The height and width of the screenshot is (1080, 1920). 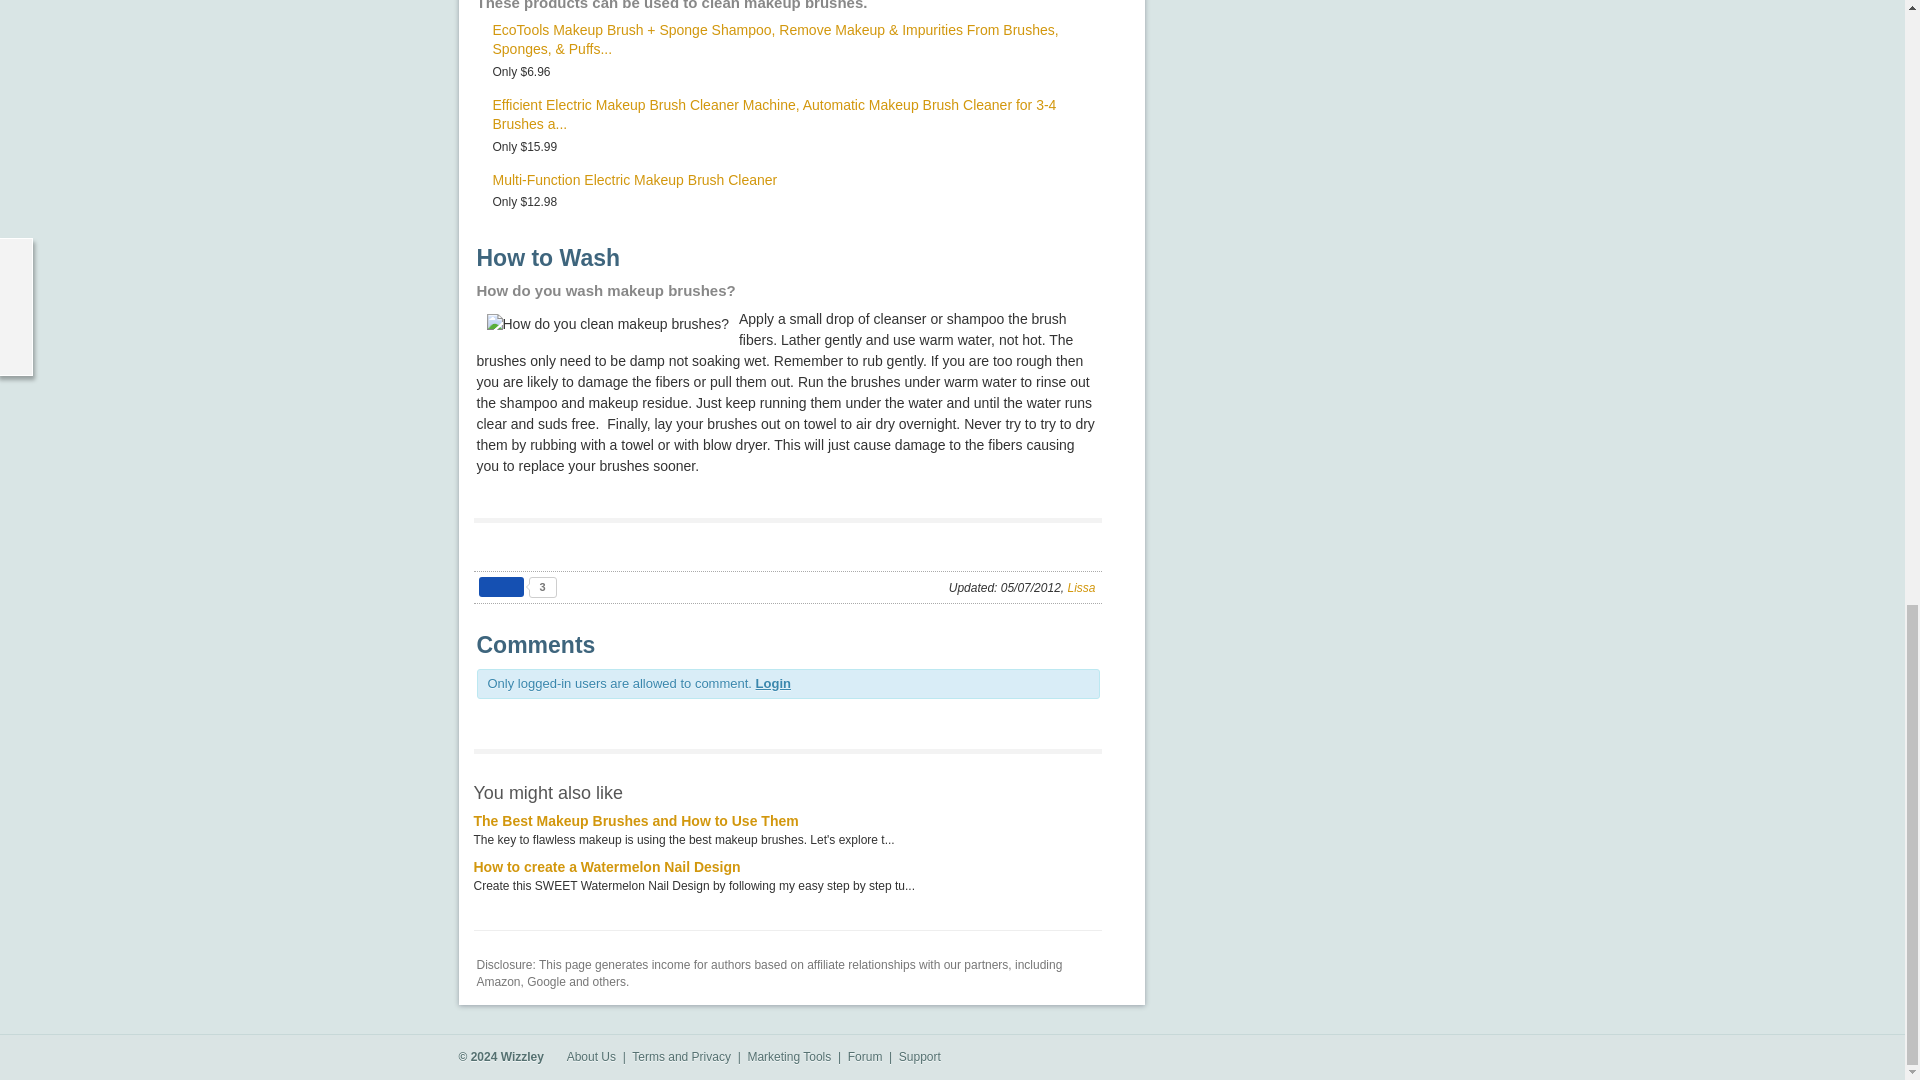 What do you see at coordinates (774, 684) in the screenshot?
I see `Login` at bounding box center [774, 684].